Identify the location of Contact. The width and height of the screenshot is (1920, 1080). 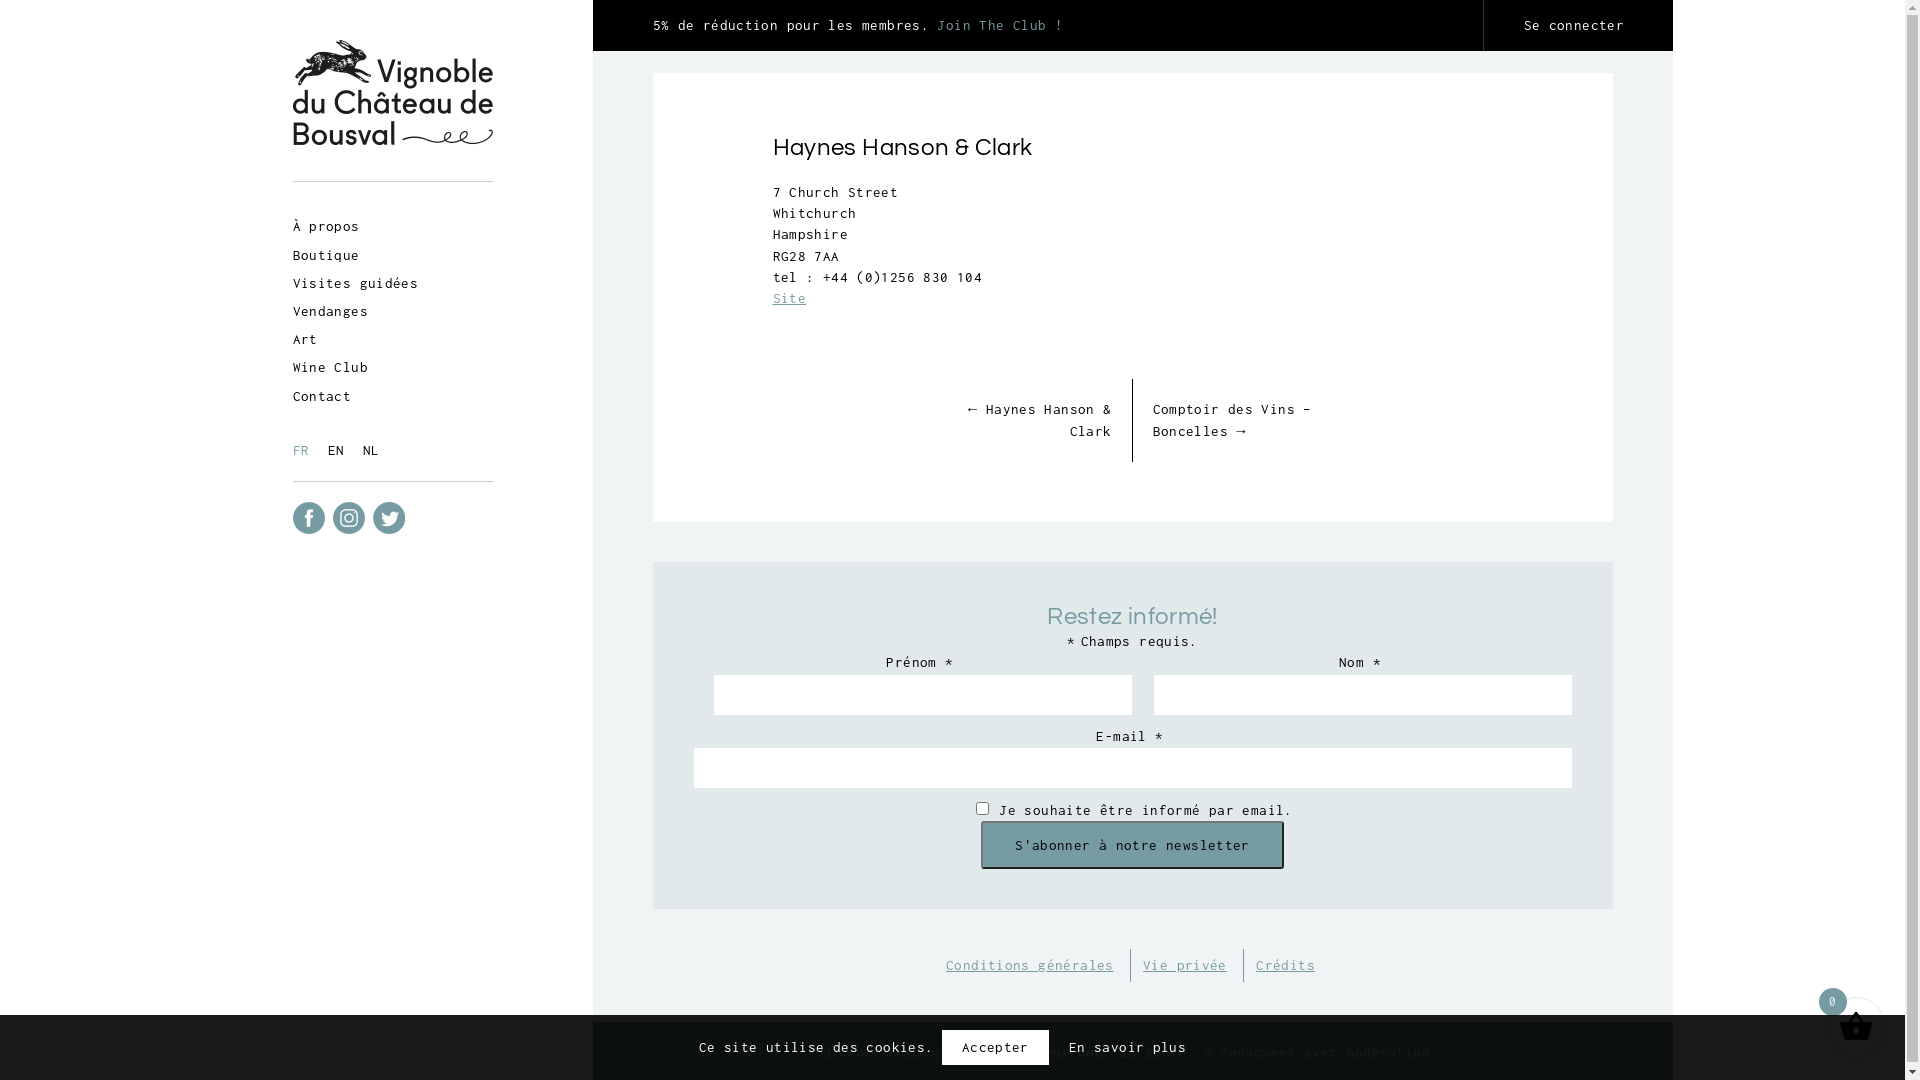
(324, 396).